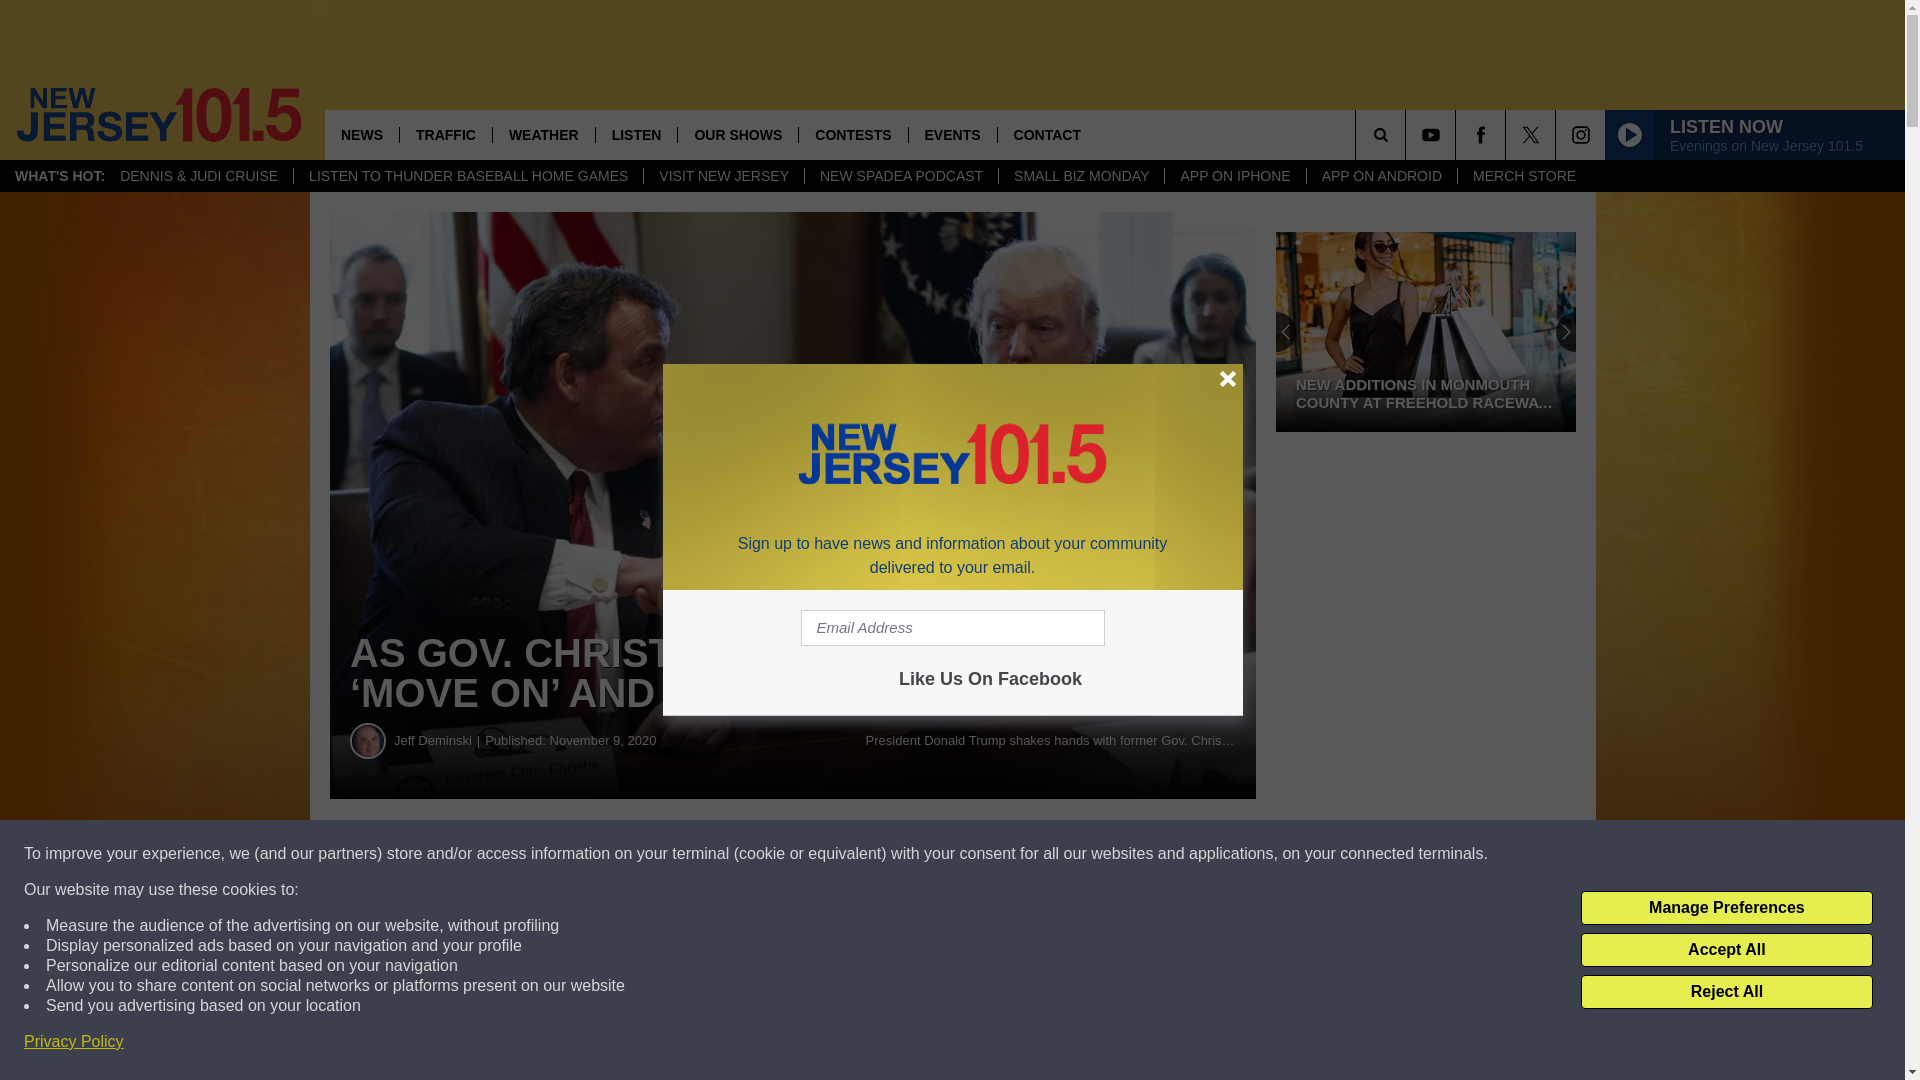 The height and width of the screenshot is (1080, 1920). I want to click on APP ON ANDROID, so click(1381, 176).